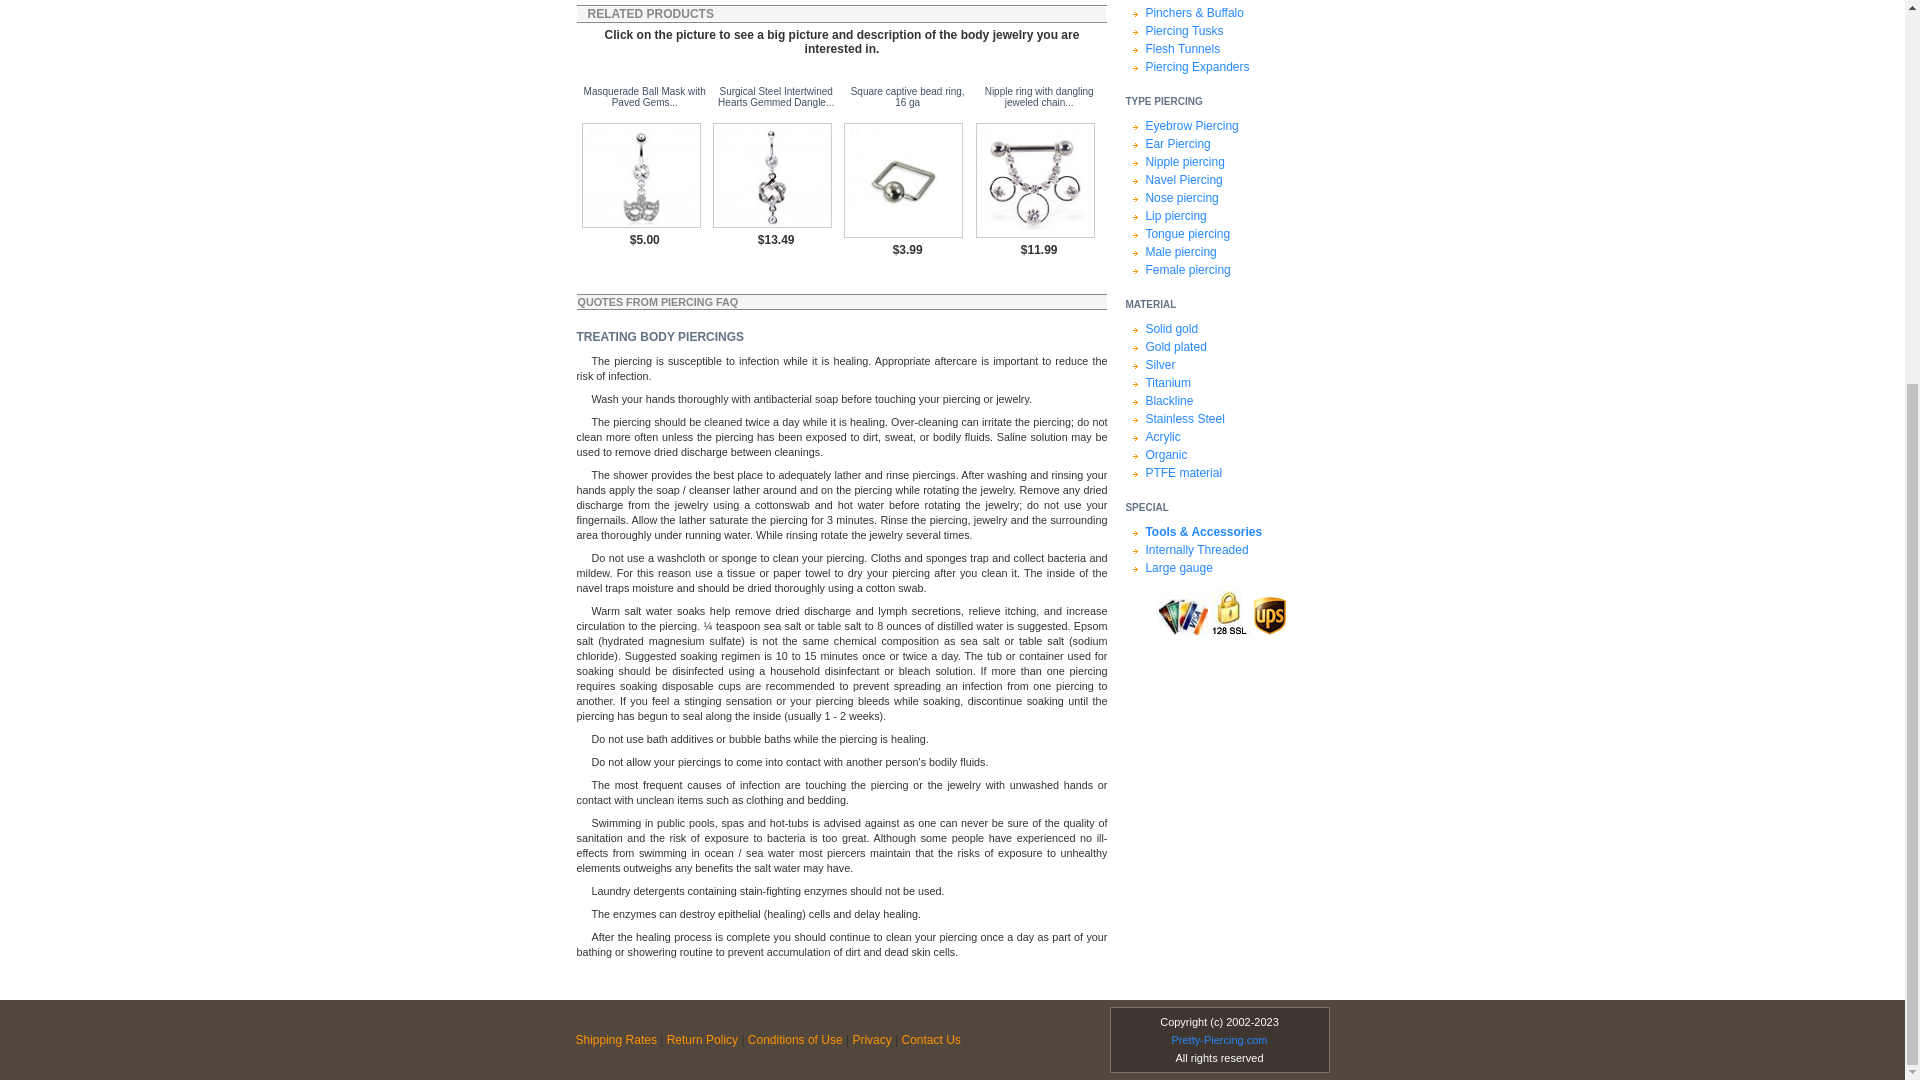  I want to click on Silver, so click(1235, 364).